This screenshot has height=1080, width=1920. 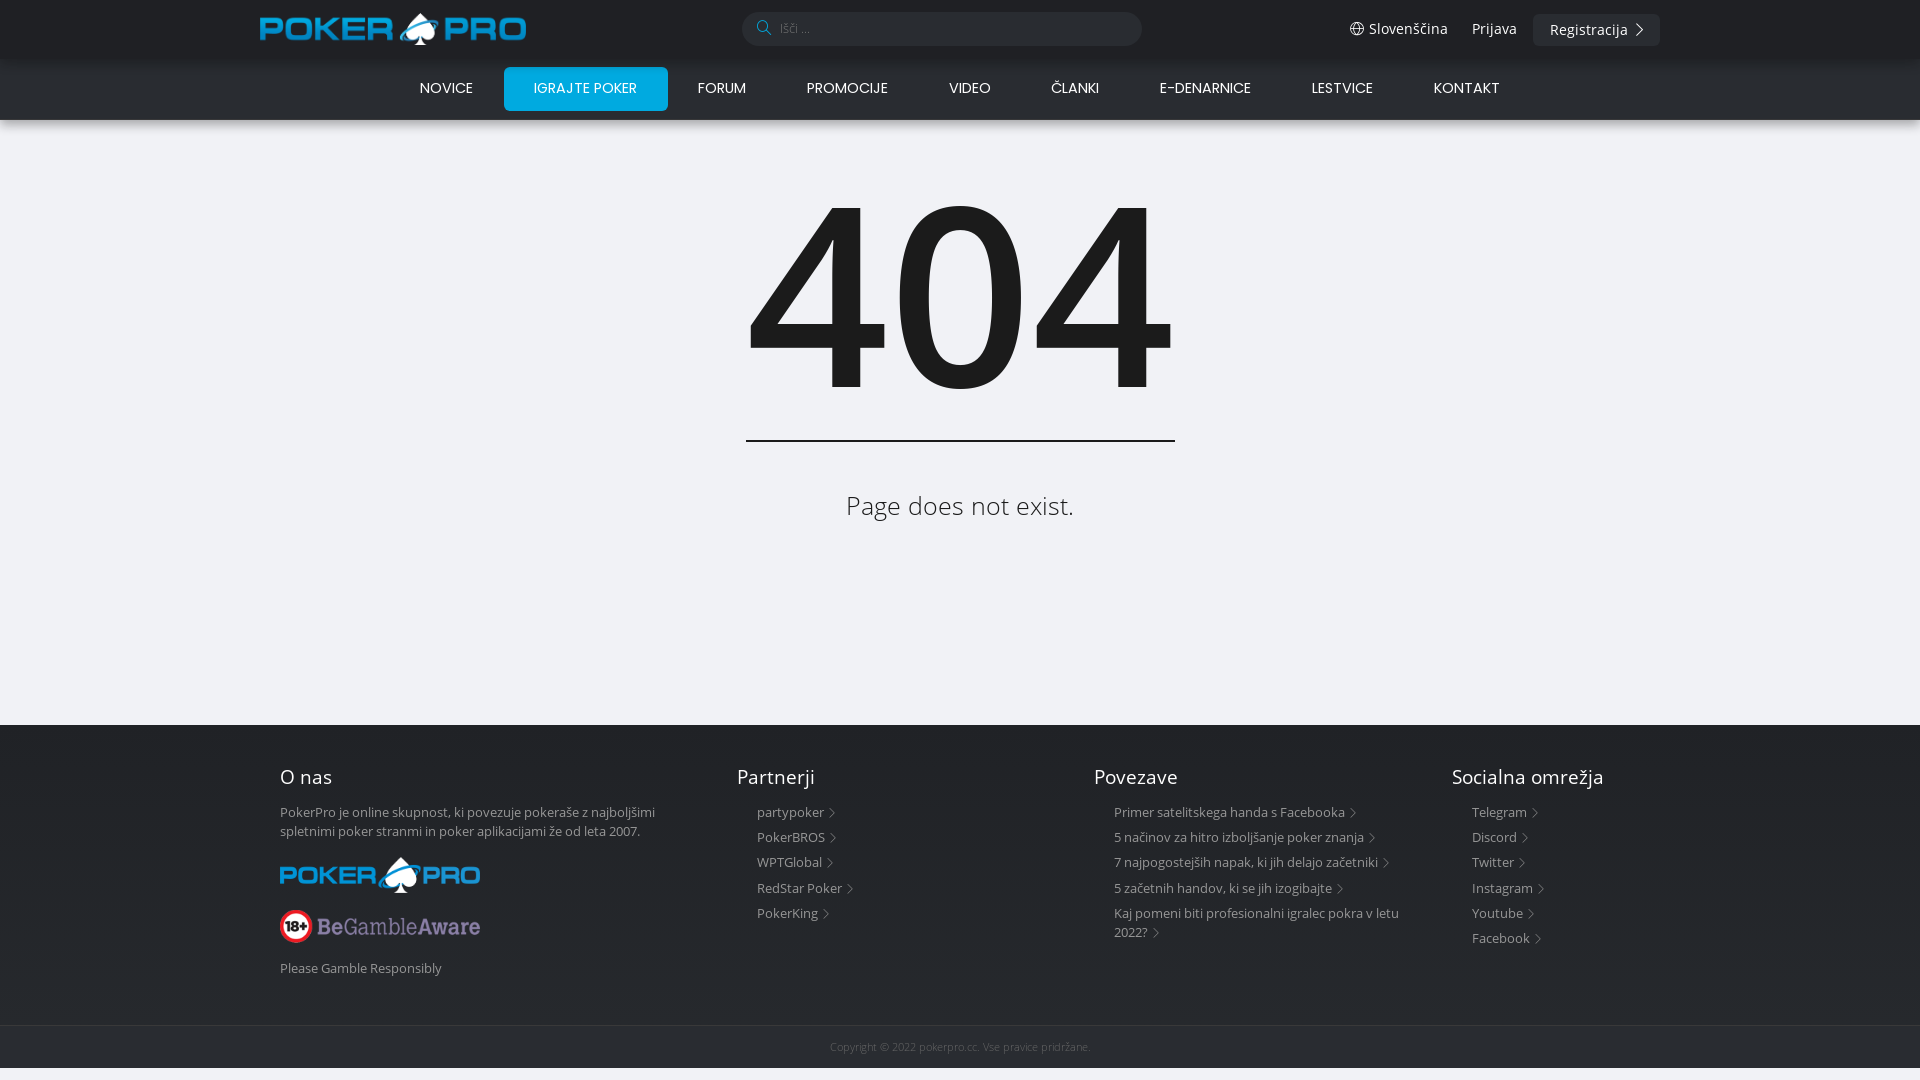 What do you see at coordinates (806, 888) in the screenshot?
I see `RedStar Poker` at bounding box center [806, 888].